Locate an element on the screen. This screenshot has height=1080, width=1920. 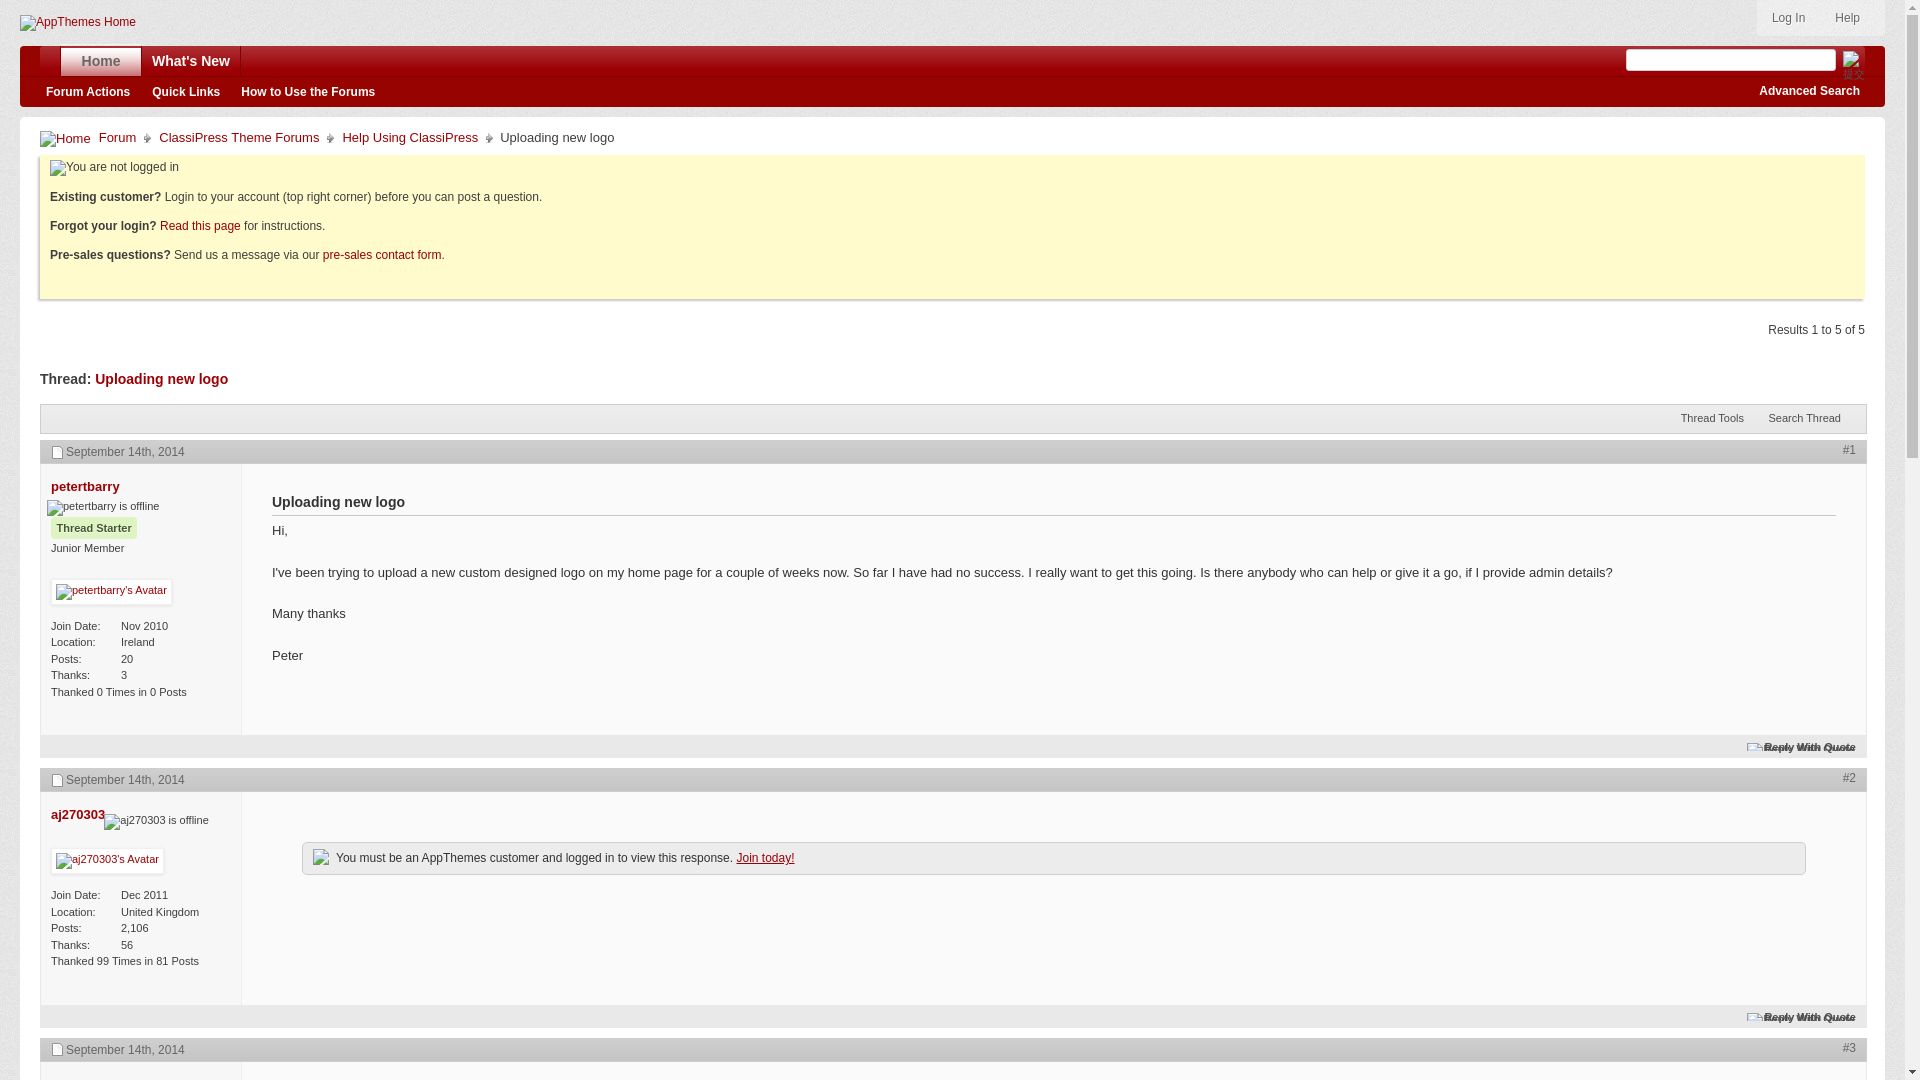
aj270303 is offline is located at coordinates (155, 822).